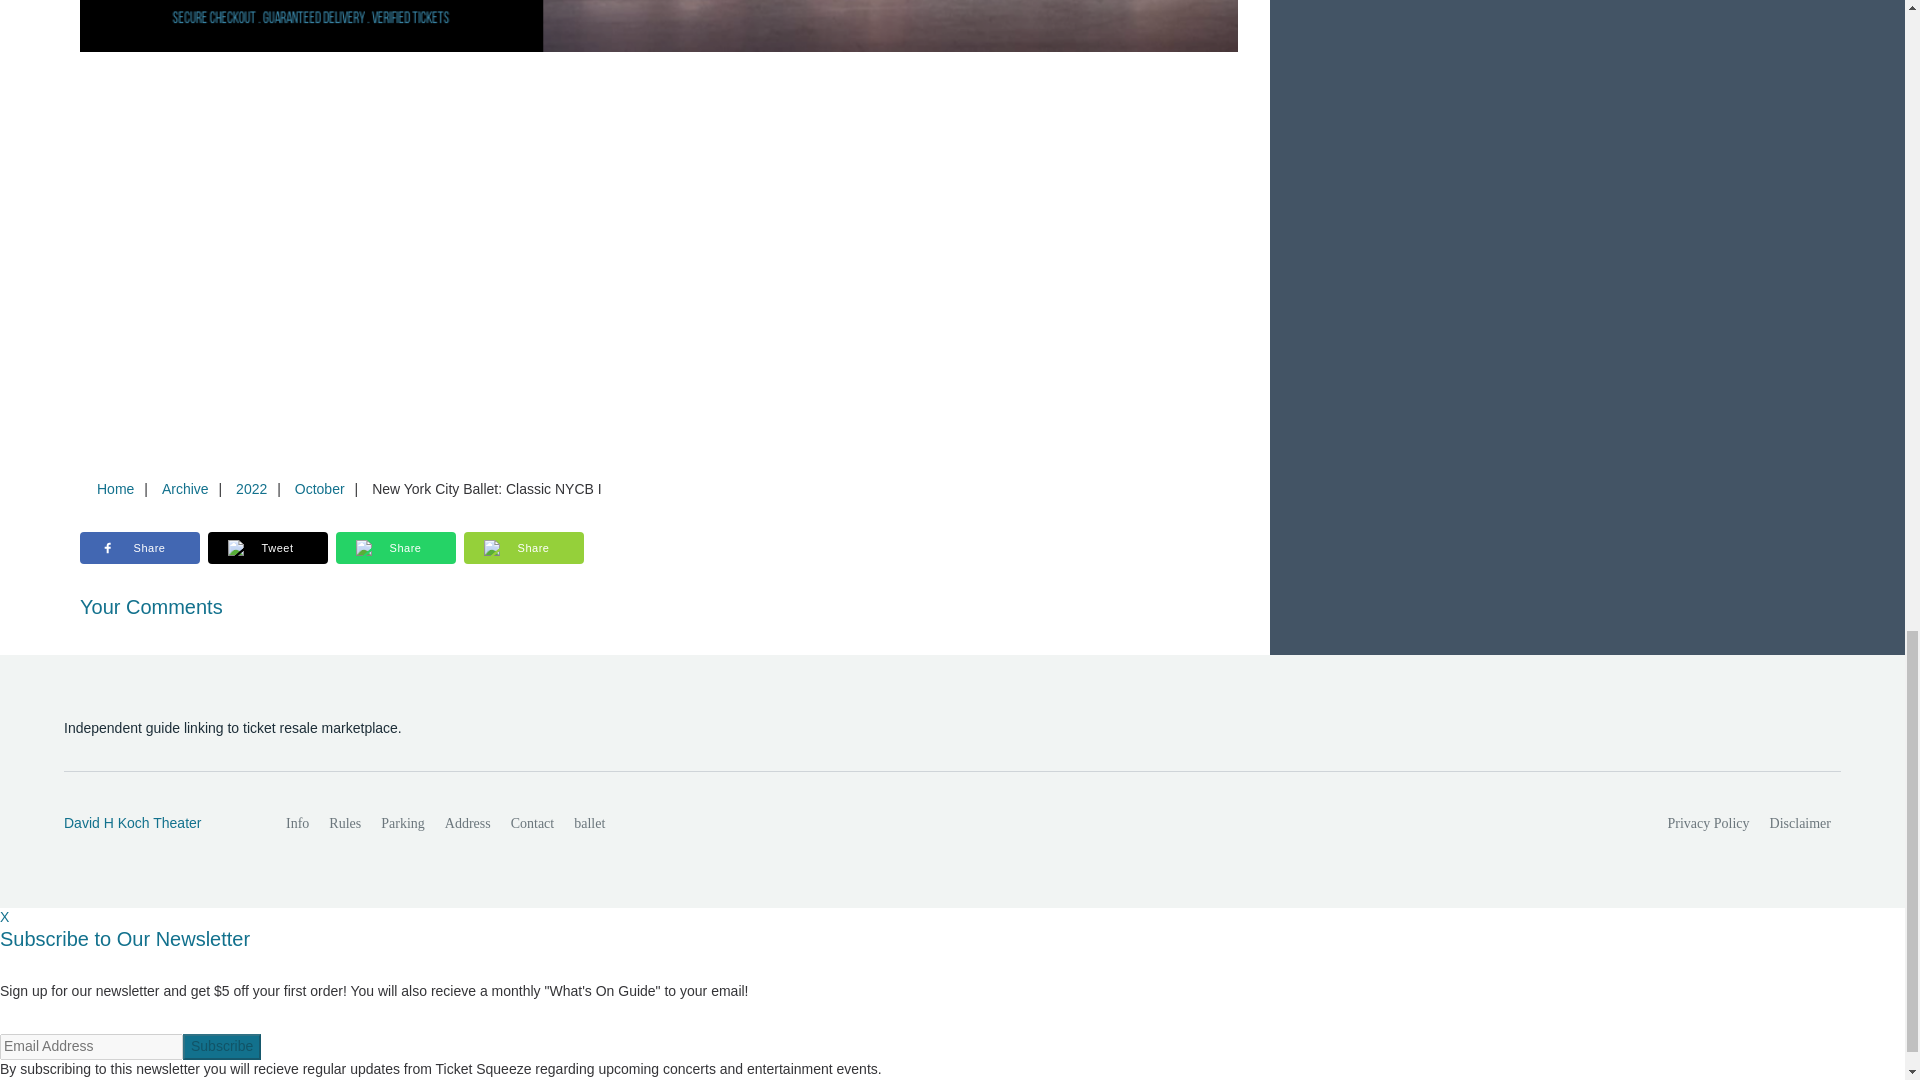 The image size is (1920, 1080). I want to click on Parking, so click(402, 823).